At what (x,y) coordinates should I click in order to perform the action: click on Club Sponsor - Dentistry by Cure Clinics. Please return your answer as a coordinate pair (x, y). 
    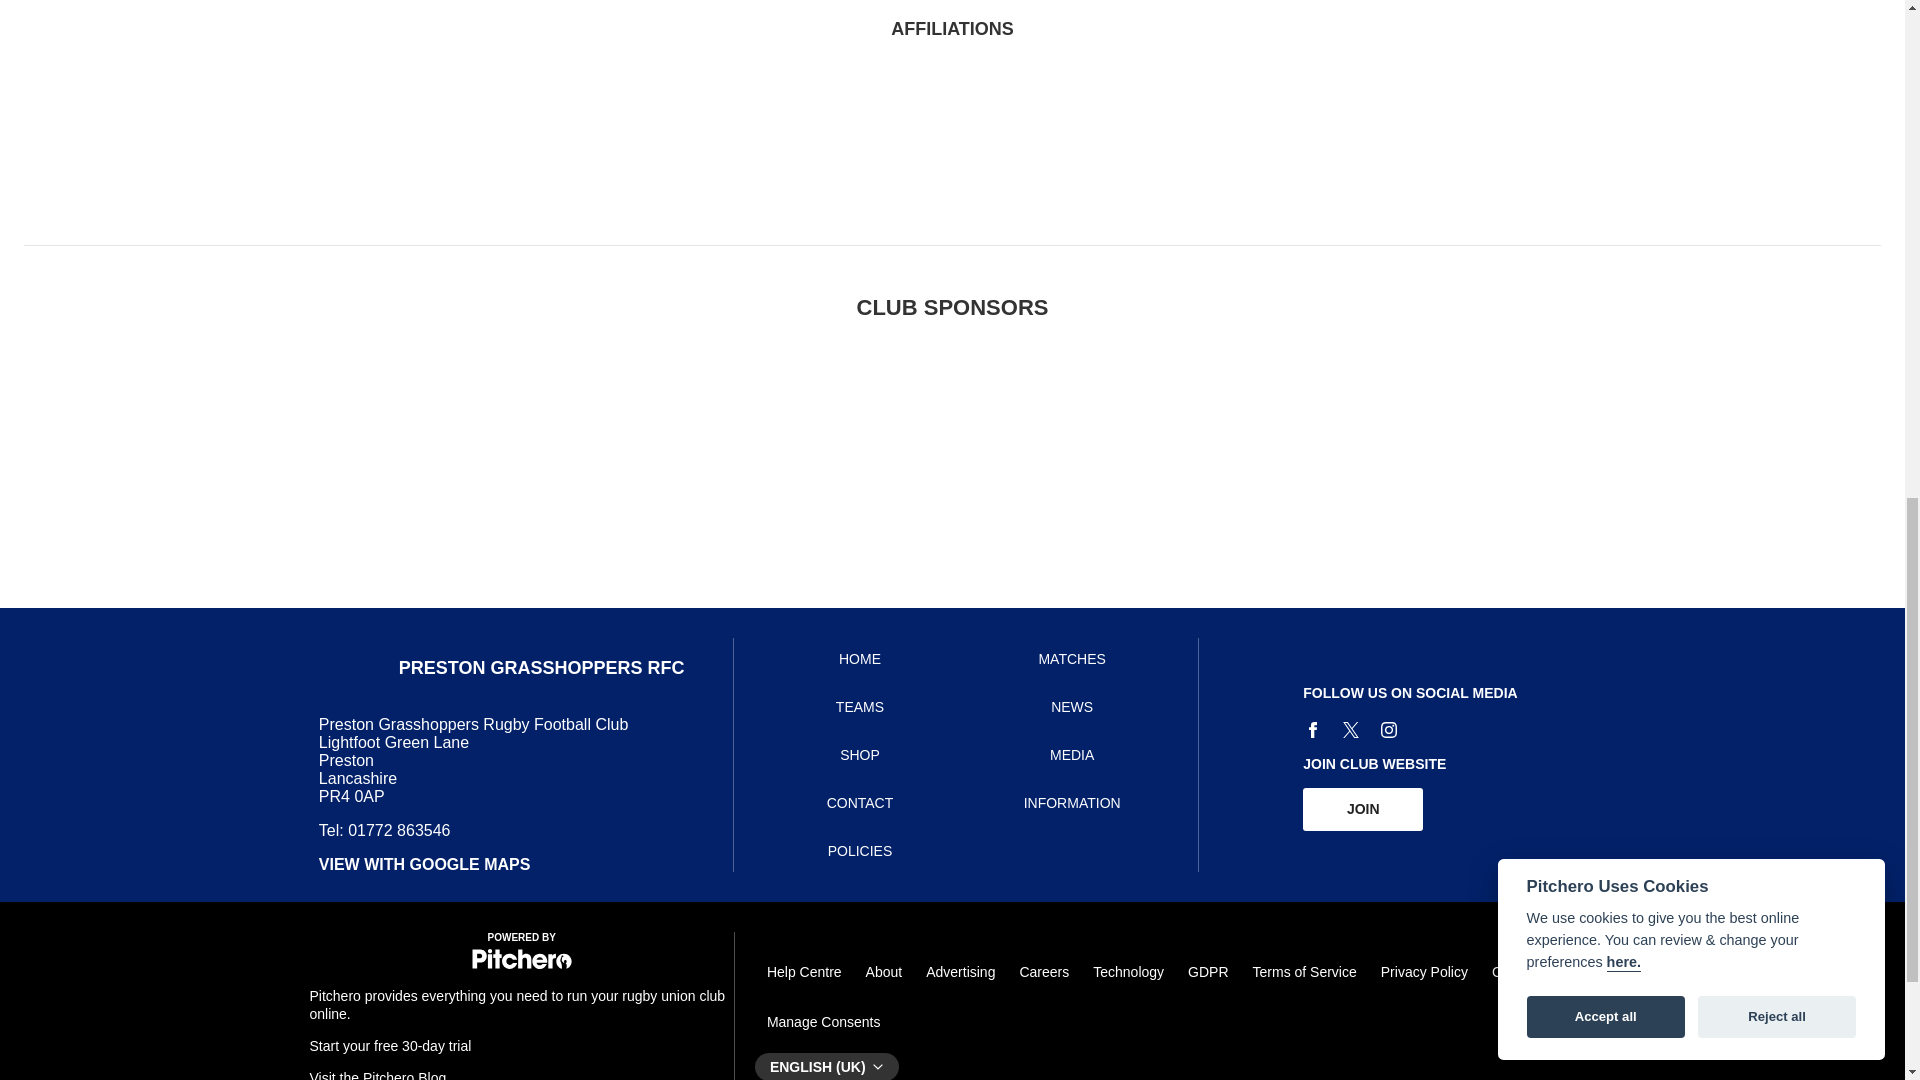
    Looking at the image, I should click on (1472, 440).